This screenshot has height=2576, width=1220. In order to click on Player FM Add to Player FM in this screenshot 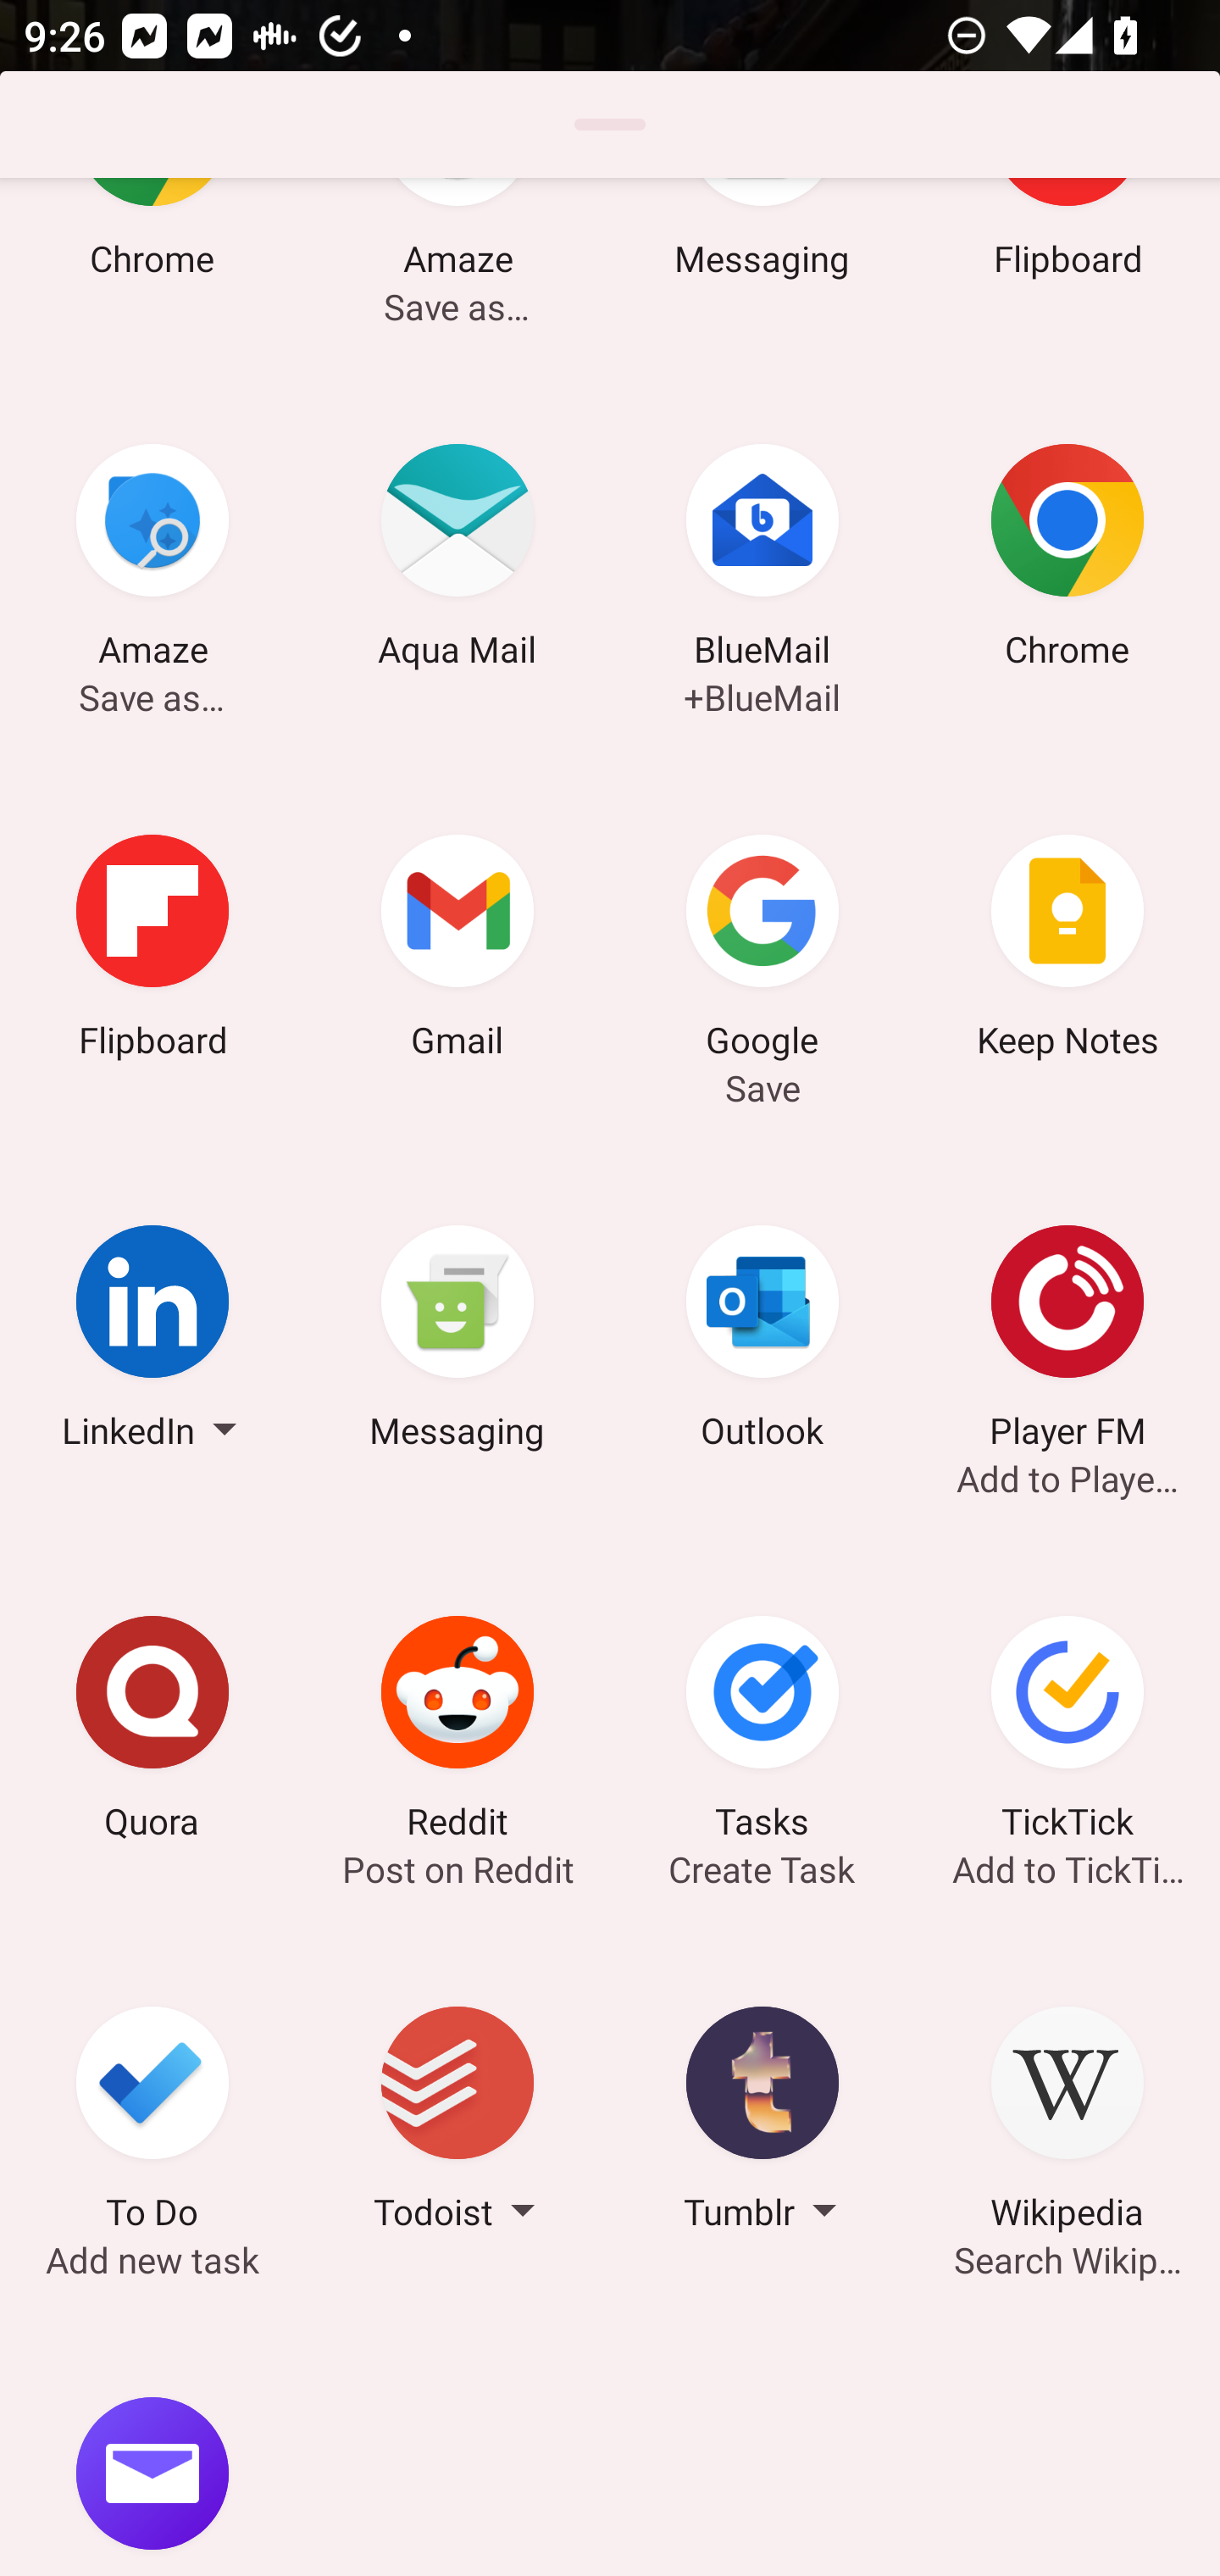, I will do `click(1067, 1341)`.